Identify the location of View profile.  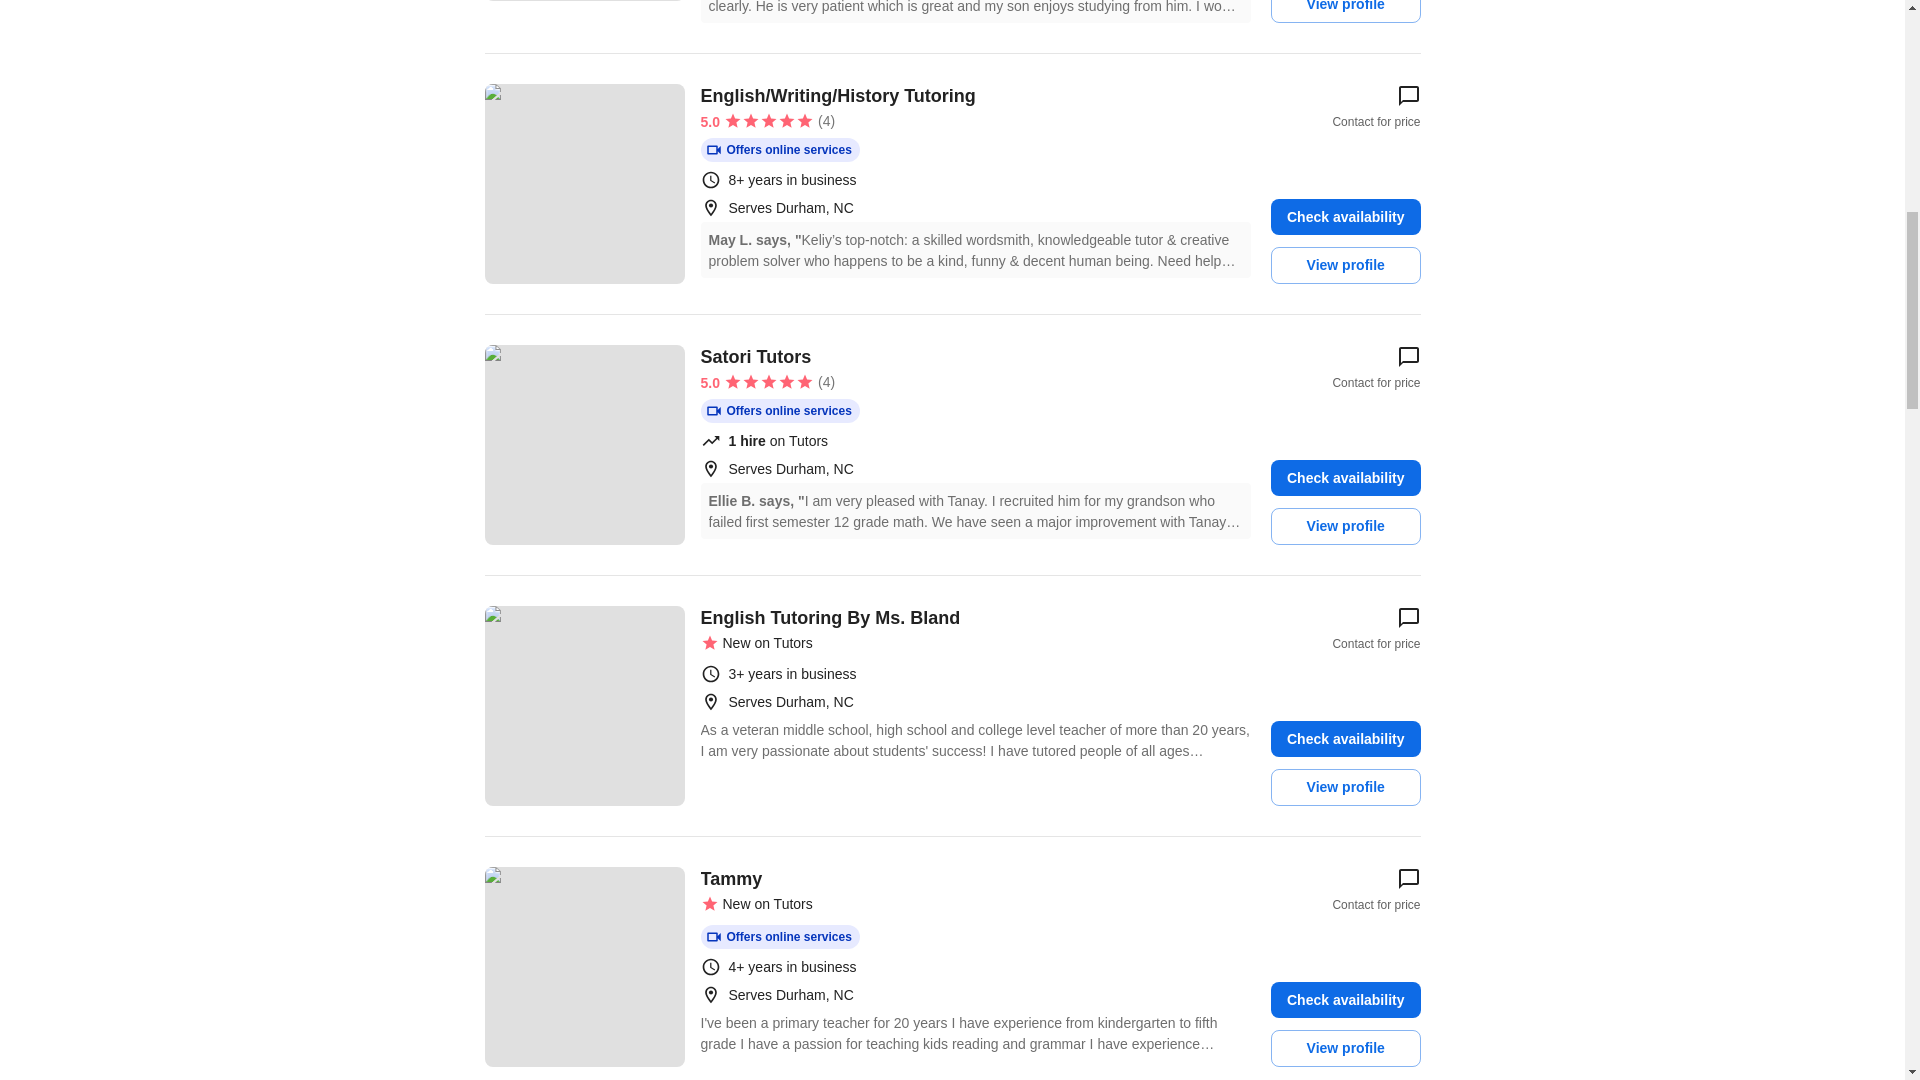
(1346, 526).